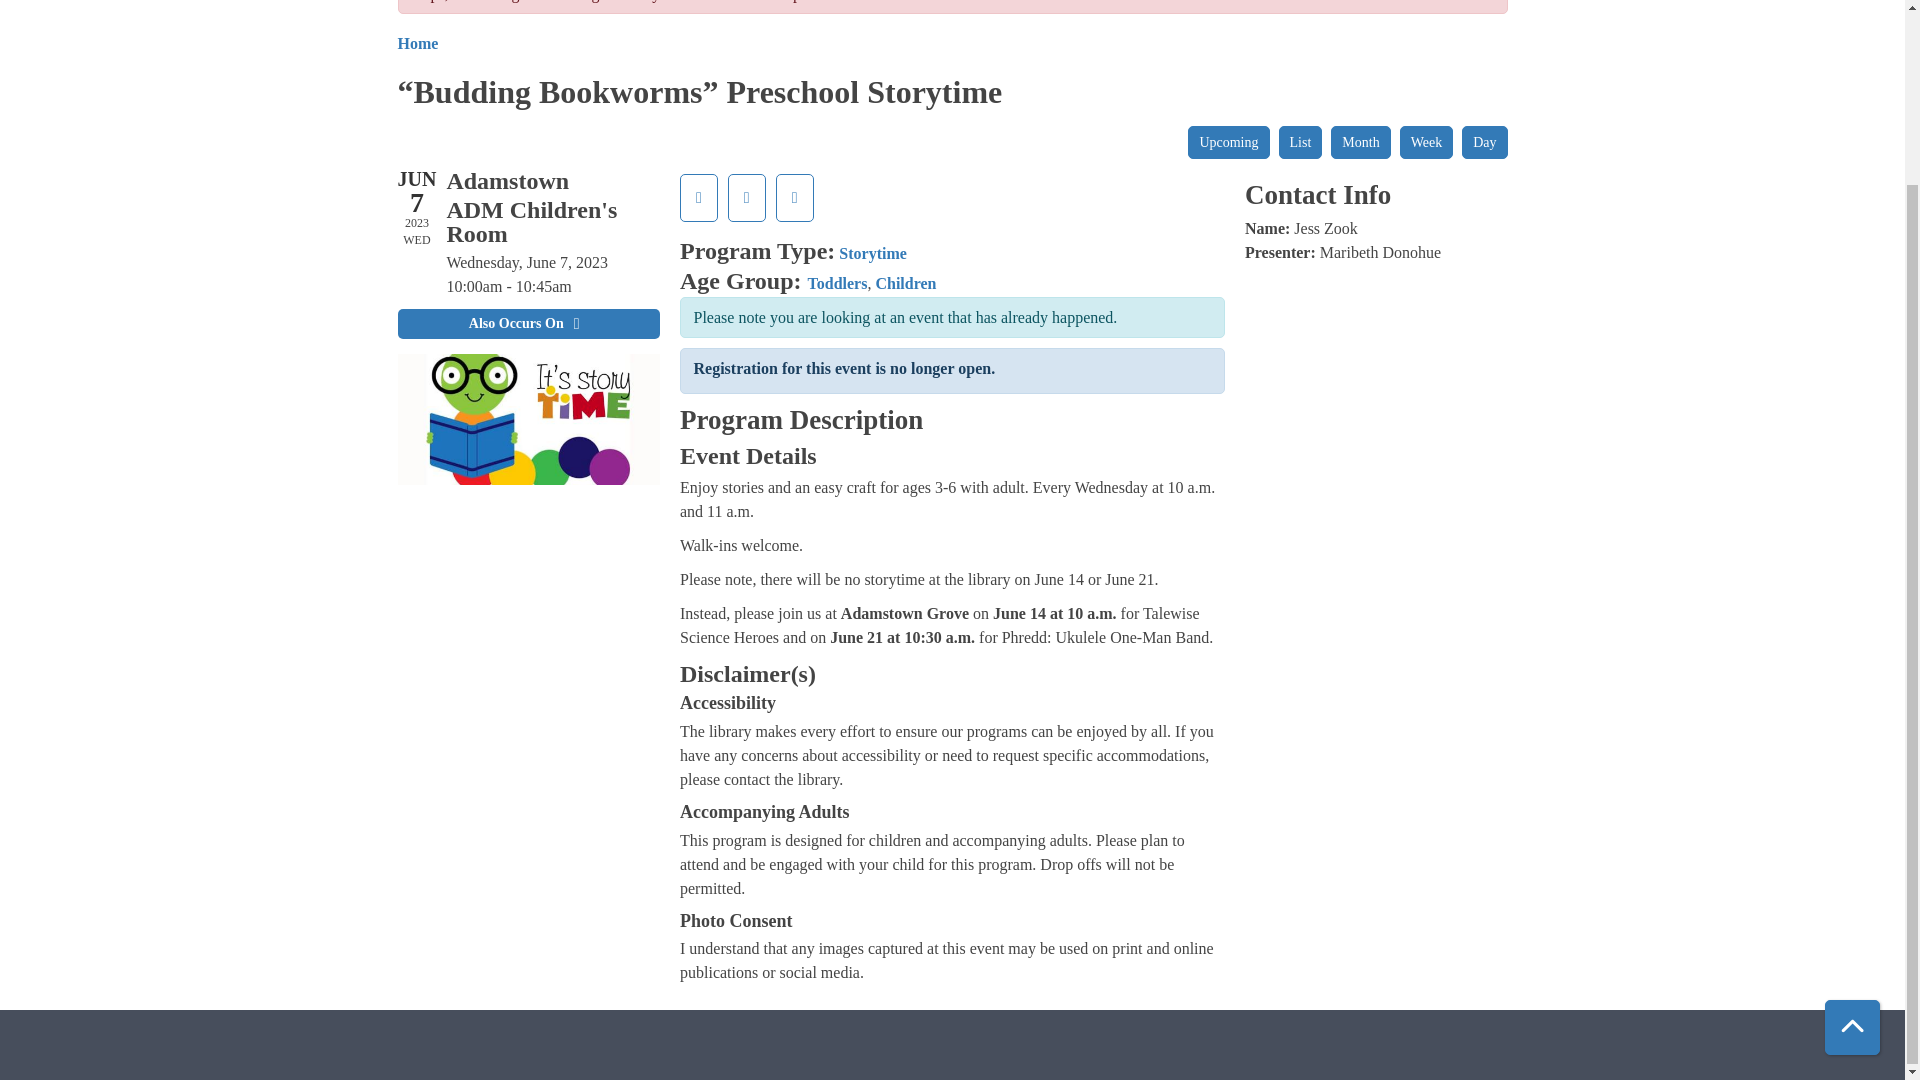 The image size is (1920, 1080). I want to click on Home, so click(418, 42).